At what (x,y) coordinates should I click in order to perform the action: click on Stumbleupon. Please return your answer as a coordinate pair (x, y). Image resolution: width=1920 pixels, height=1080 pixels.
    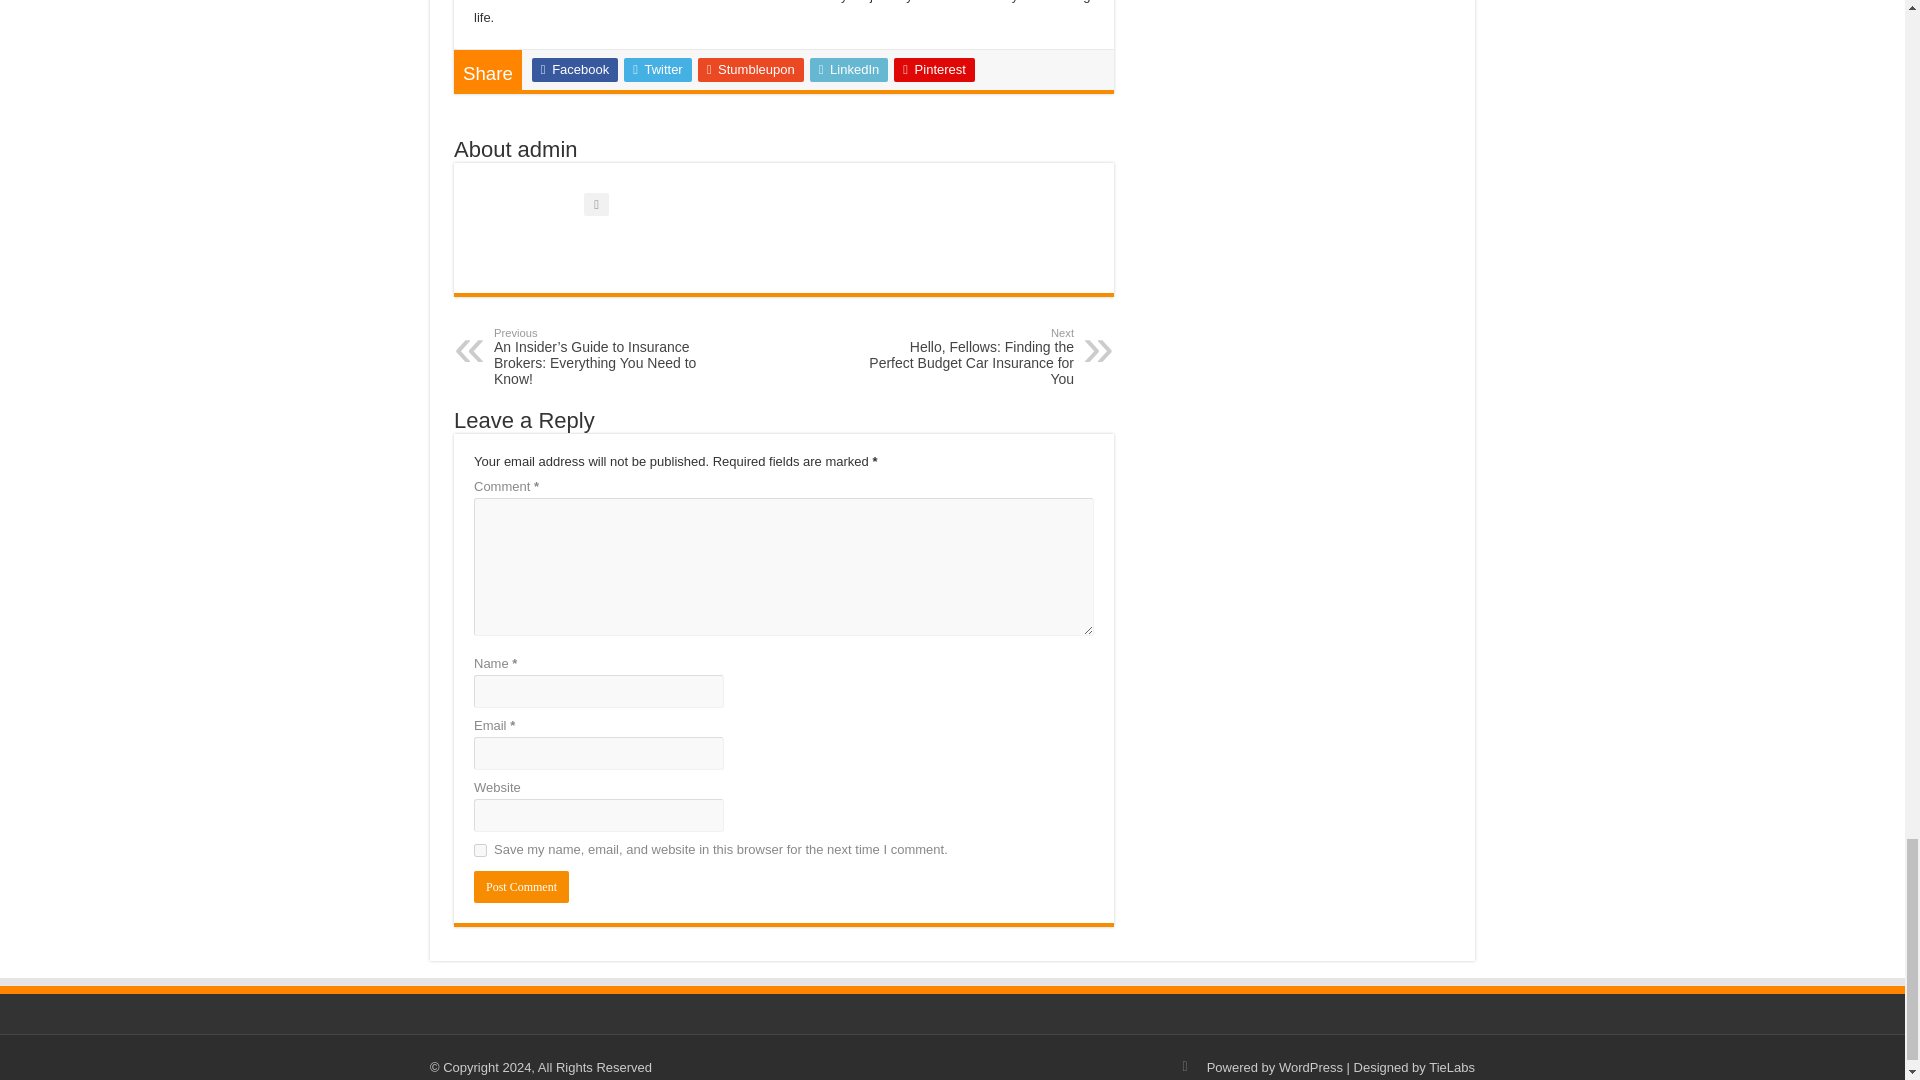
    Looking at the image, I should click on (751, 70).